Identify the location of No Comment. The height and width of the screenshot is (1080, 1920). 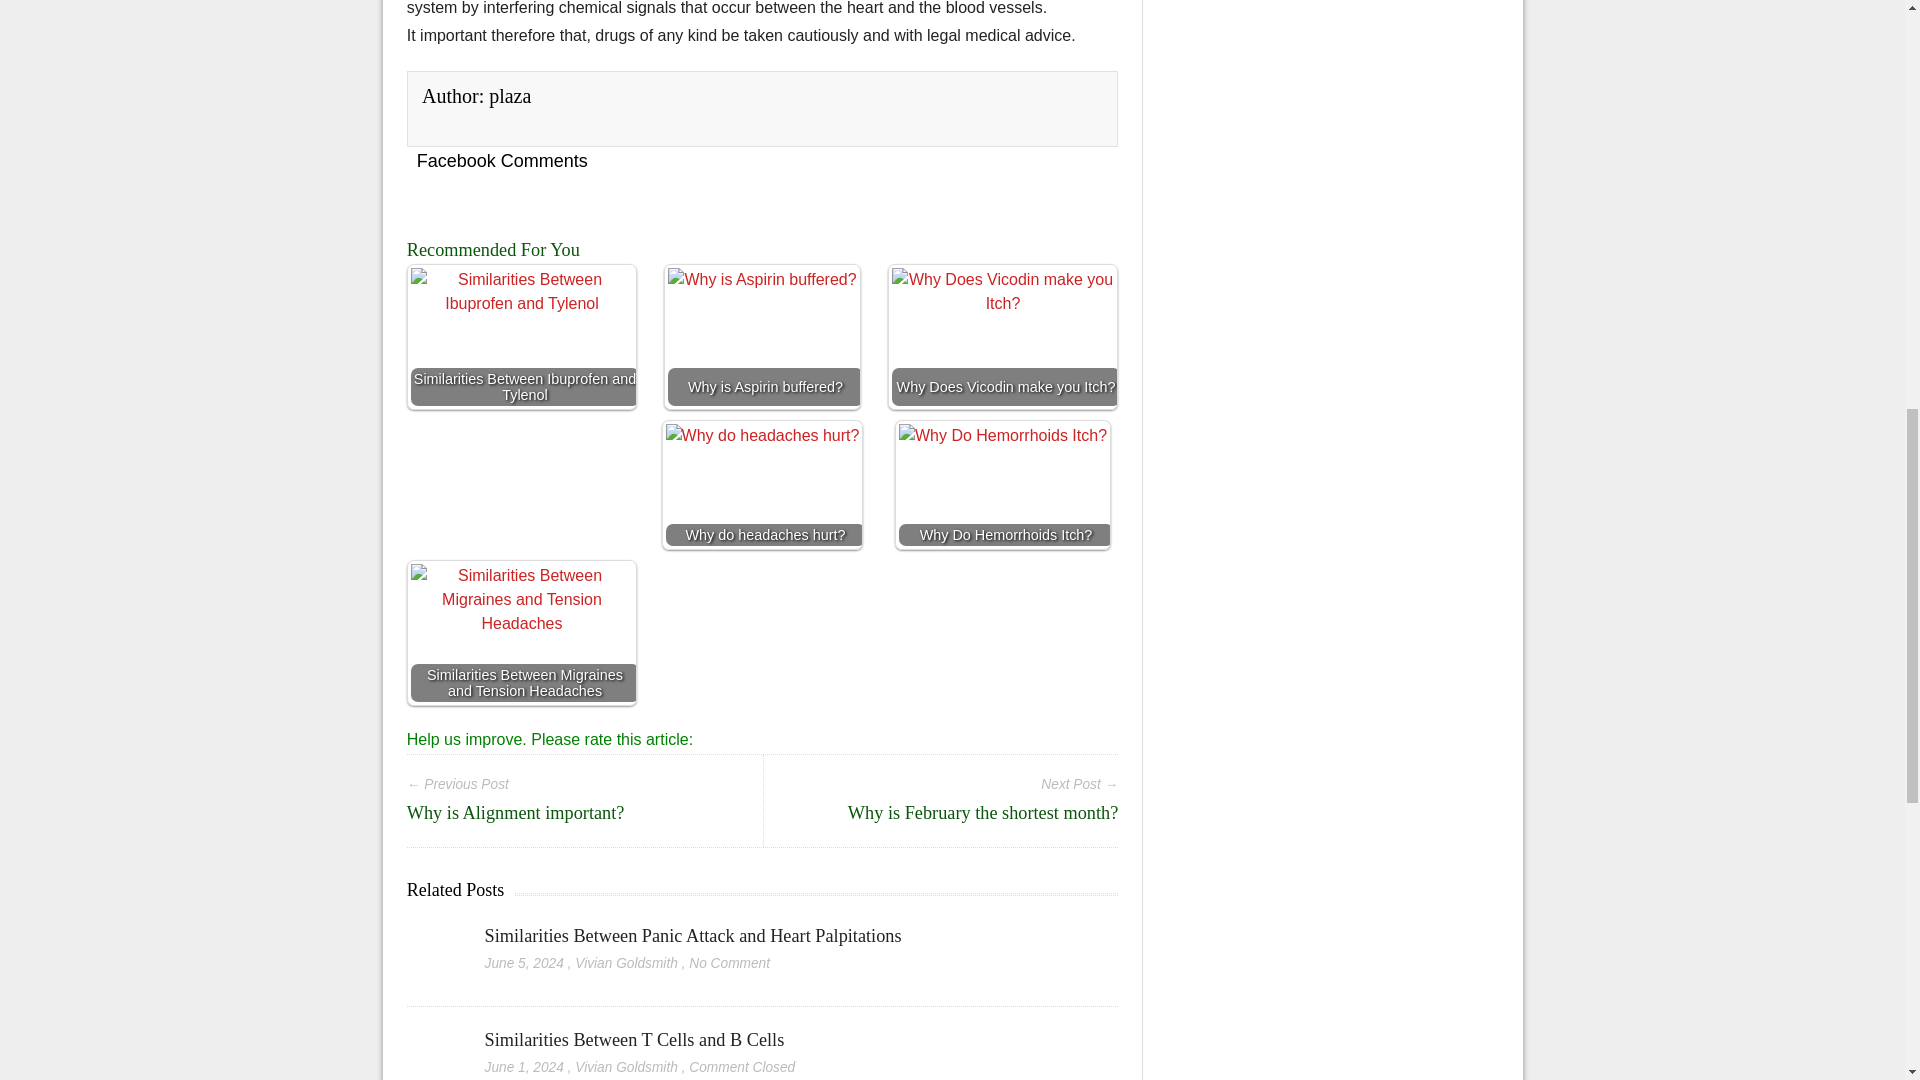
(729, 962).